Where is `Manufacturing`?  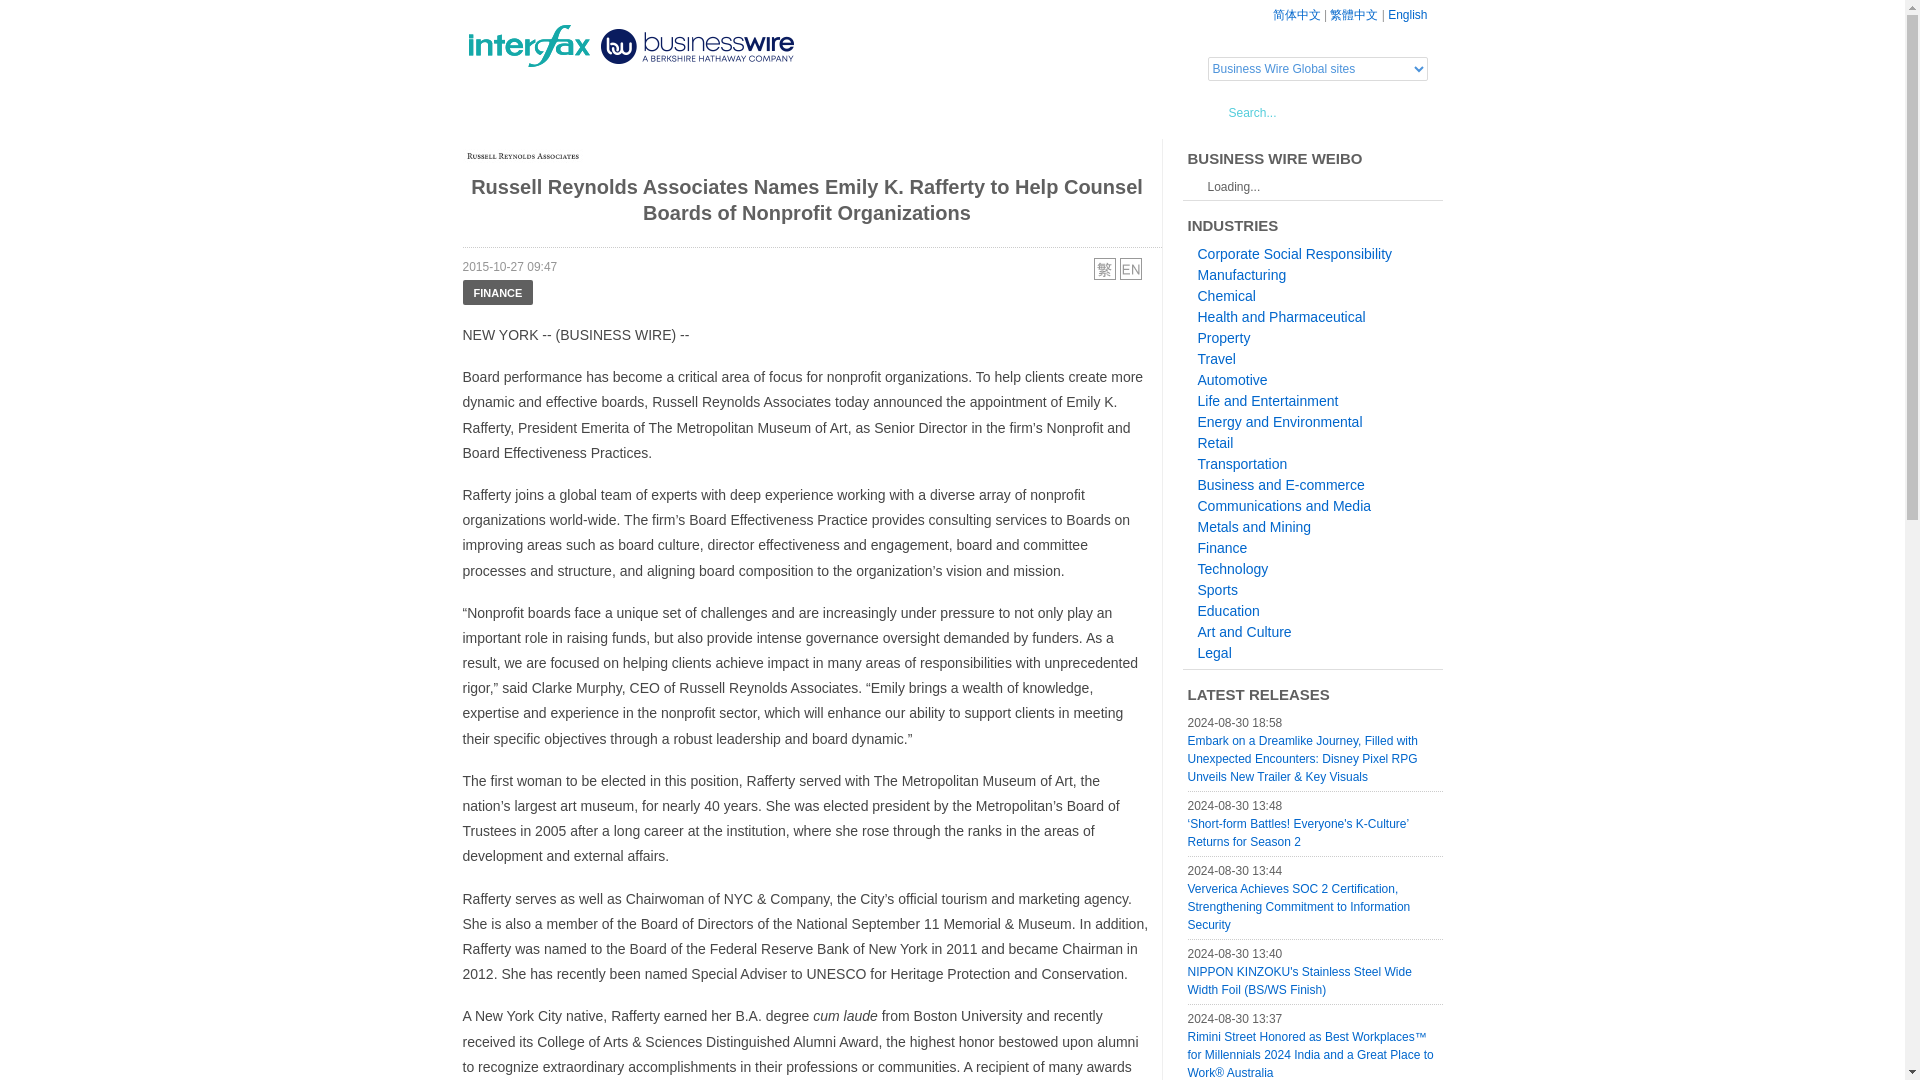 Manufacturing is located at coordinates (1242, 274).